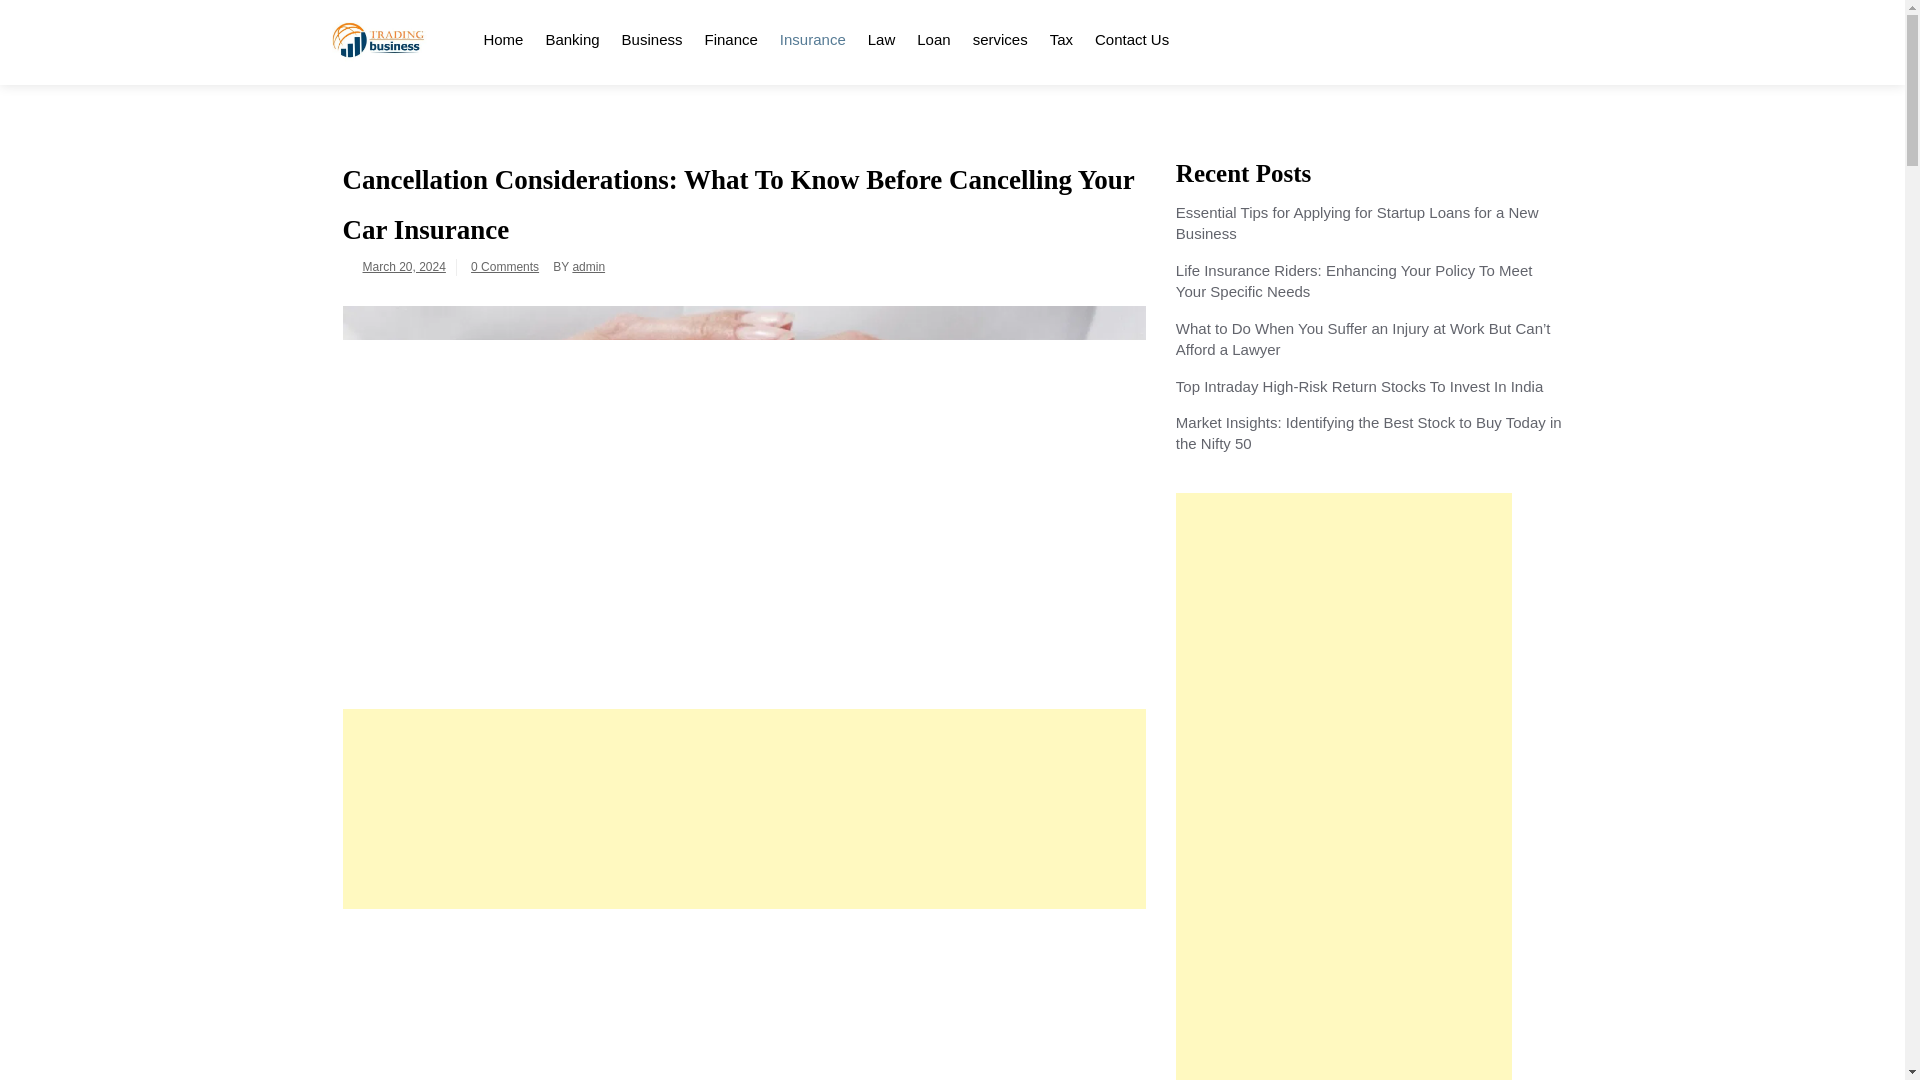 Image resolution: width=1920 pixels, height=1080 pixels. I want to click on Contact Us, so click(1132, 36).